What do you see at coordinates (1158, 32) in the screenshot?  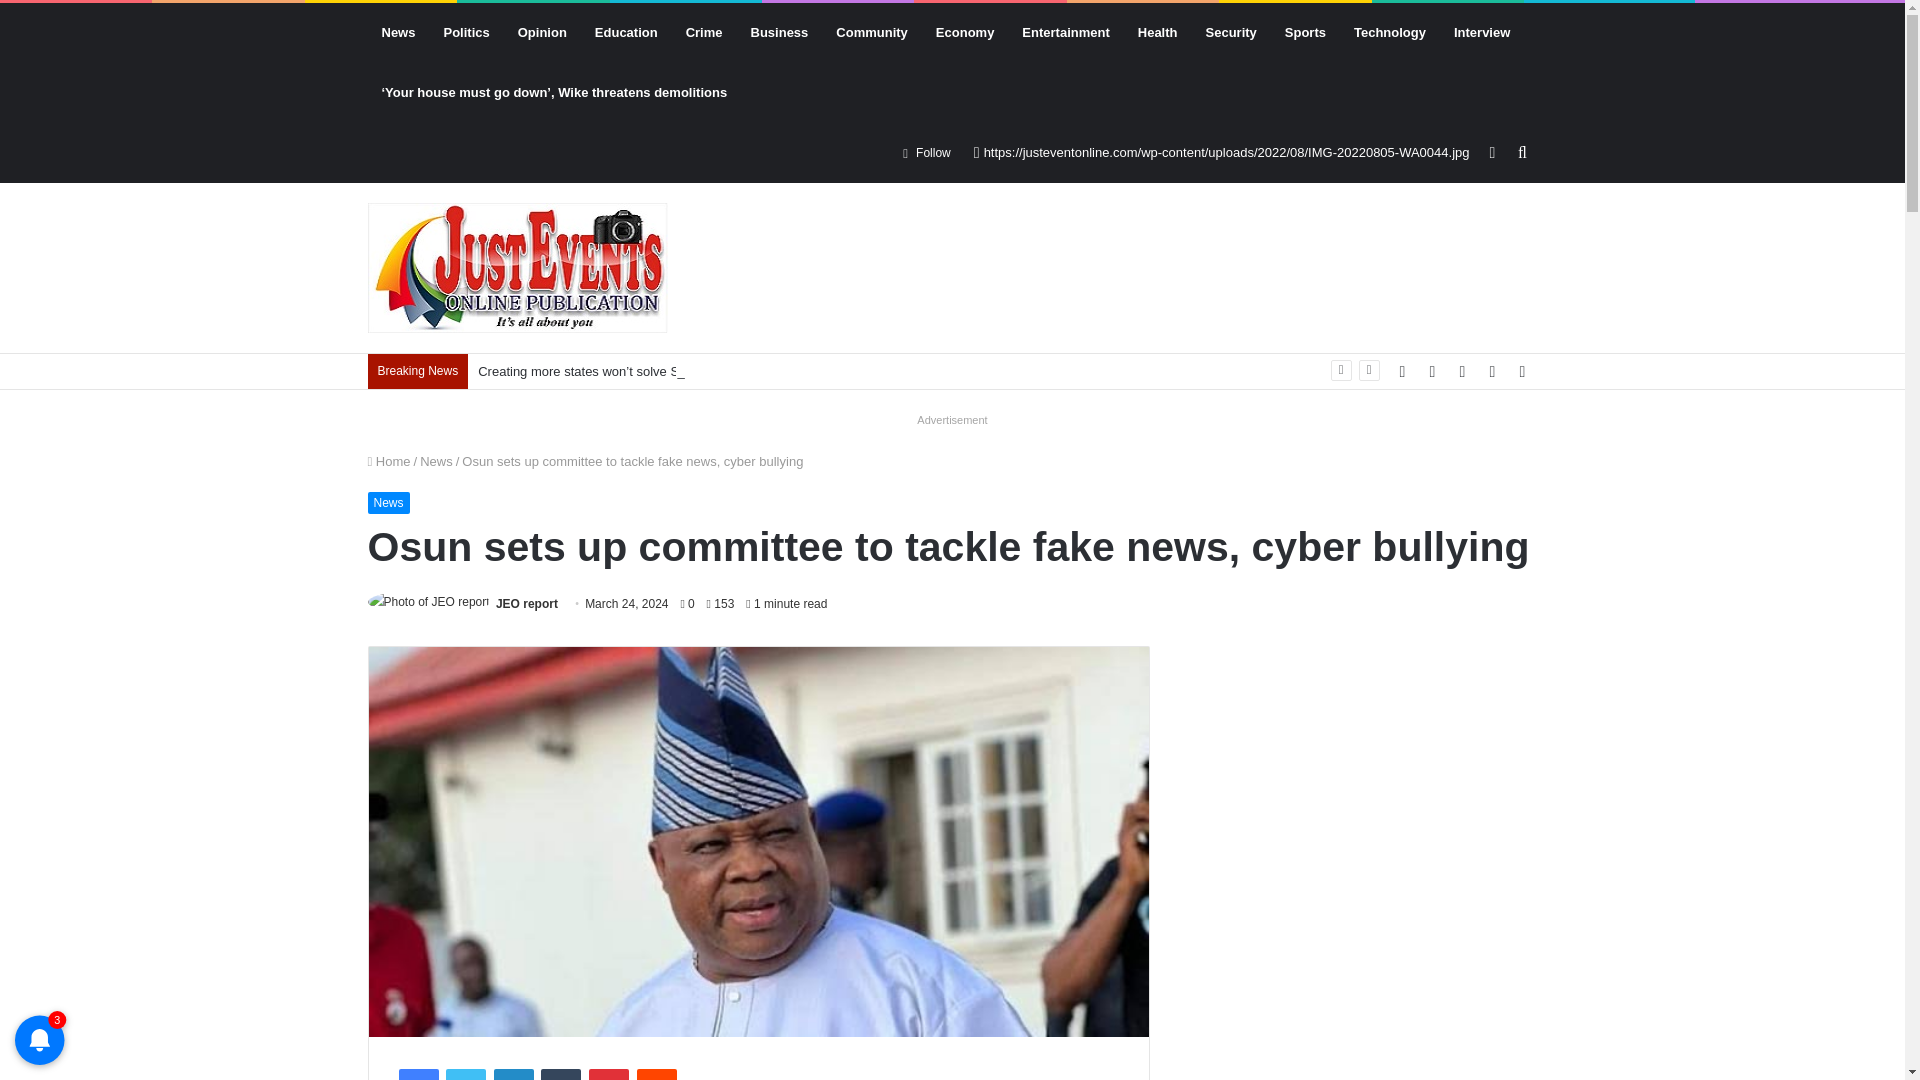 I see `Health` at bounding box center [1158, 32].